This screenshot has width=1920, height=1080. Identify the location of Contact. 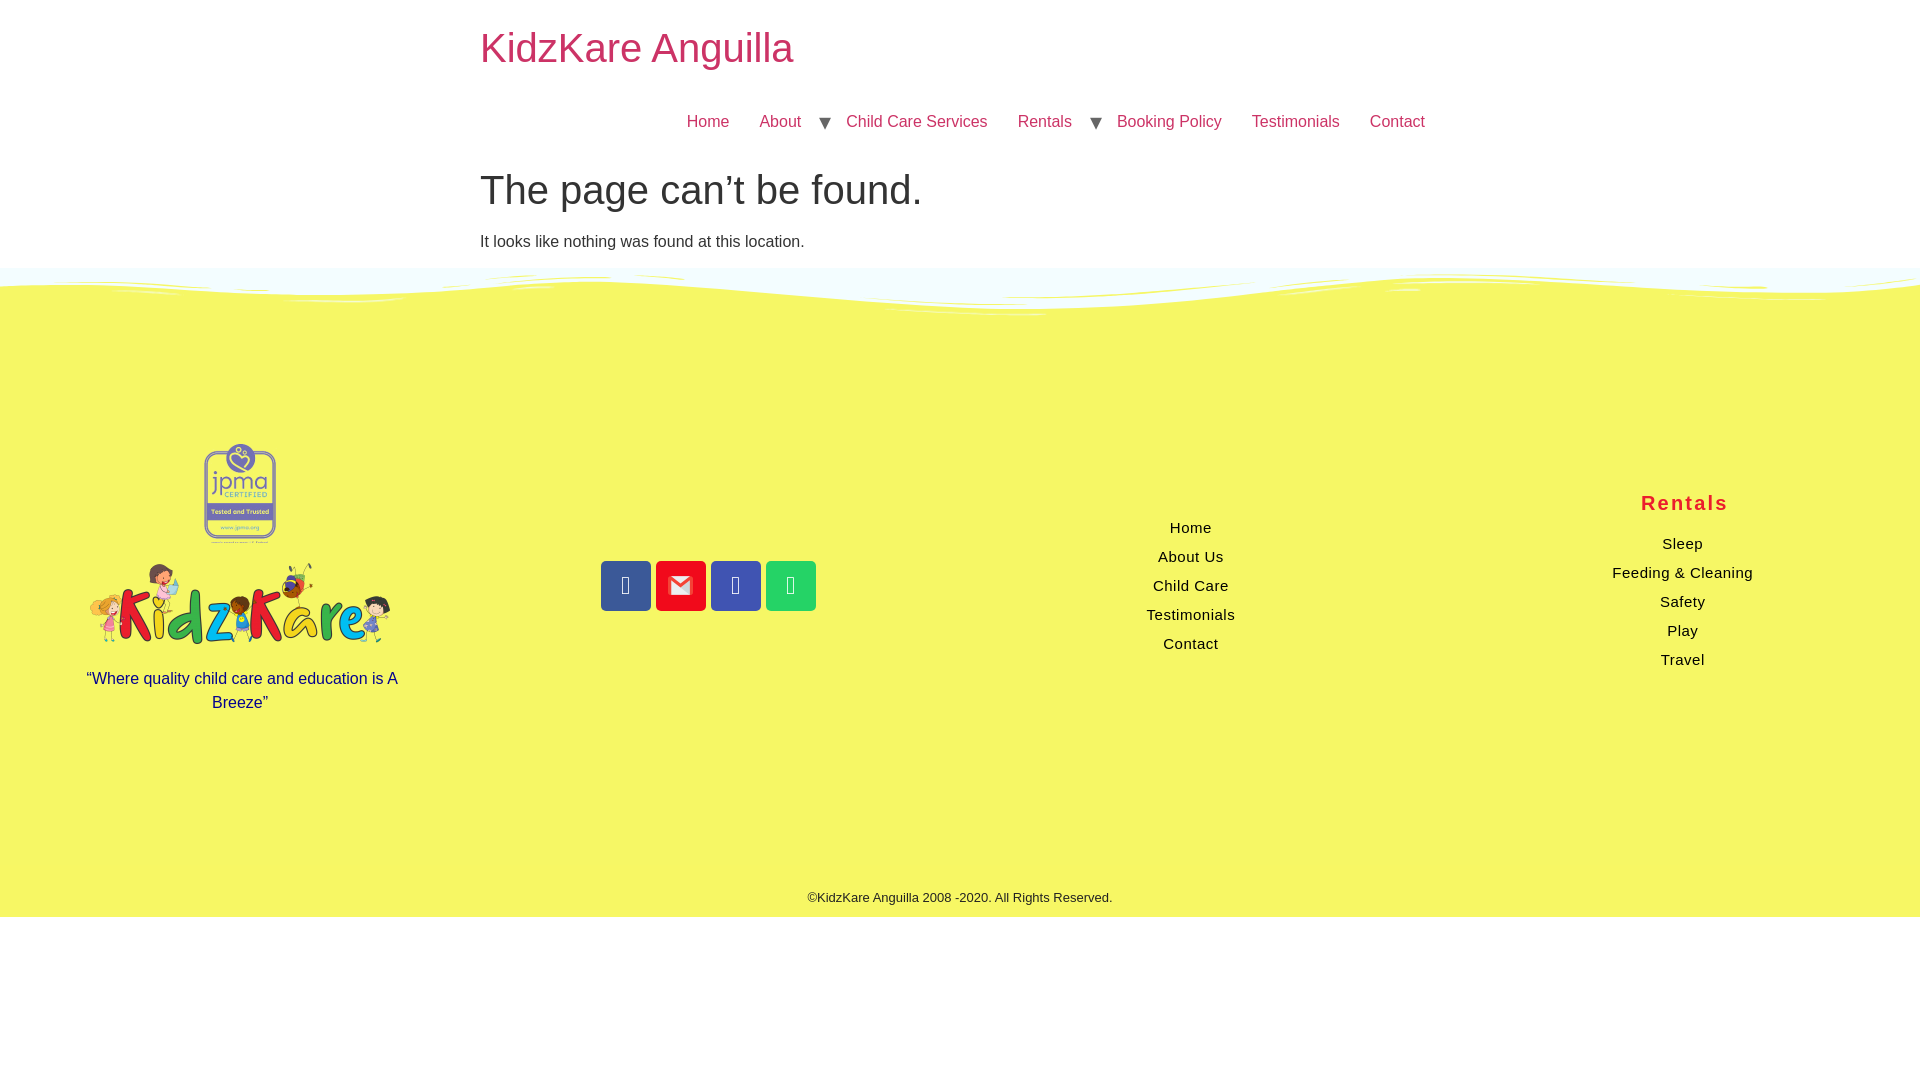
(1398, 121).